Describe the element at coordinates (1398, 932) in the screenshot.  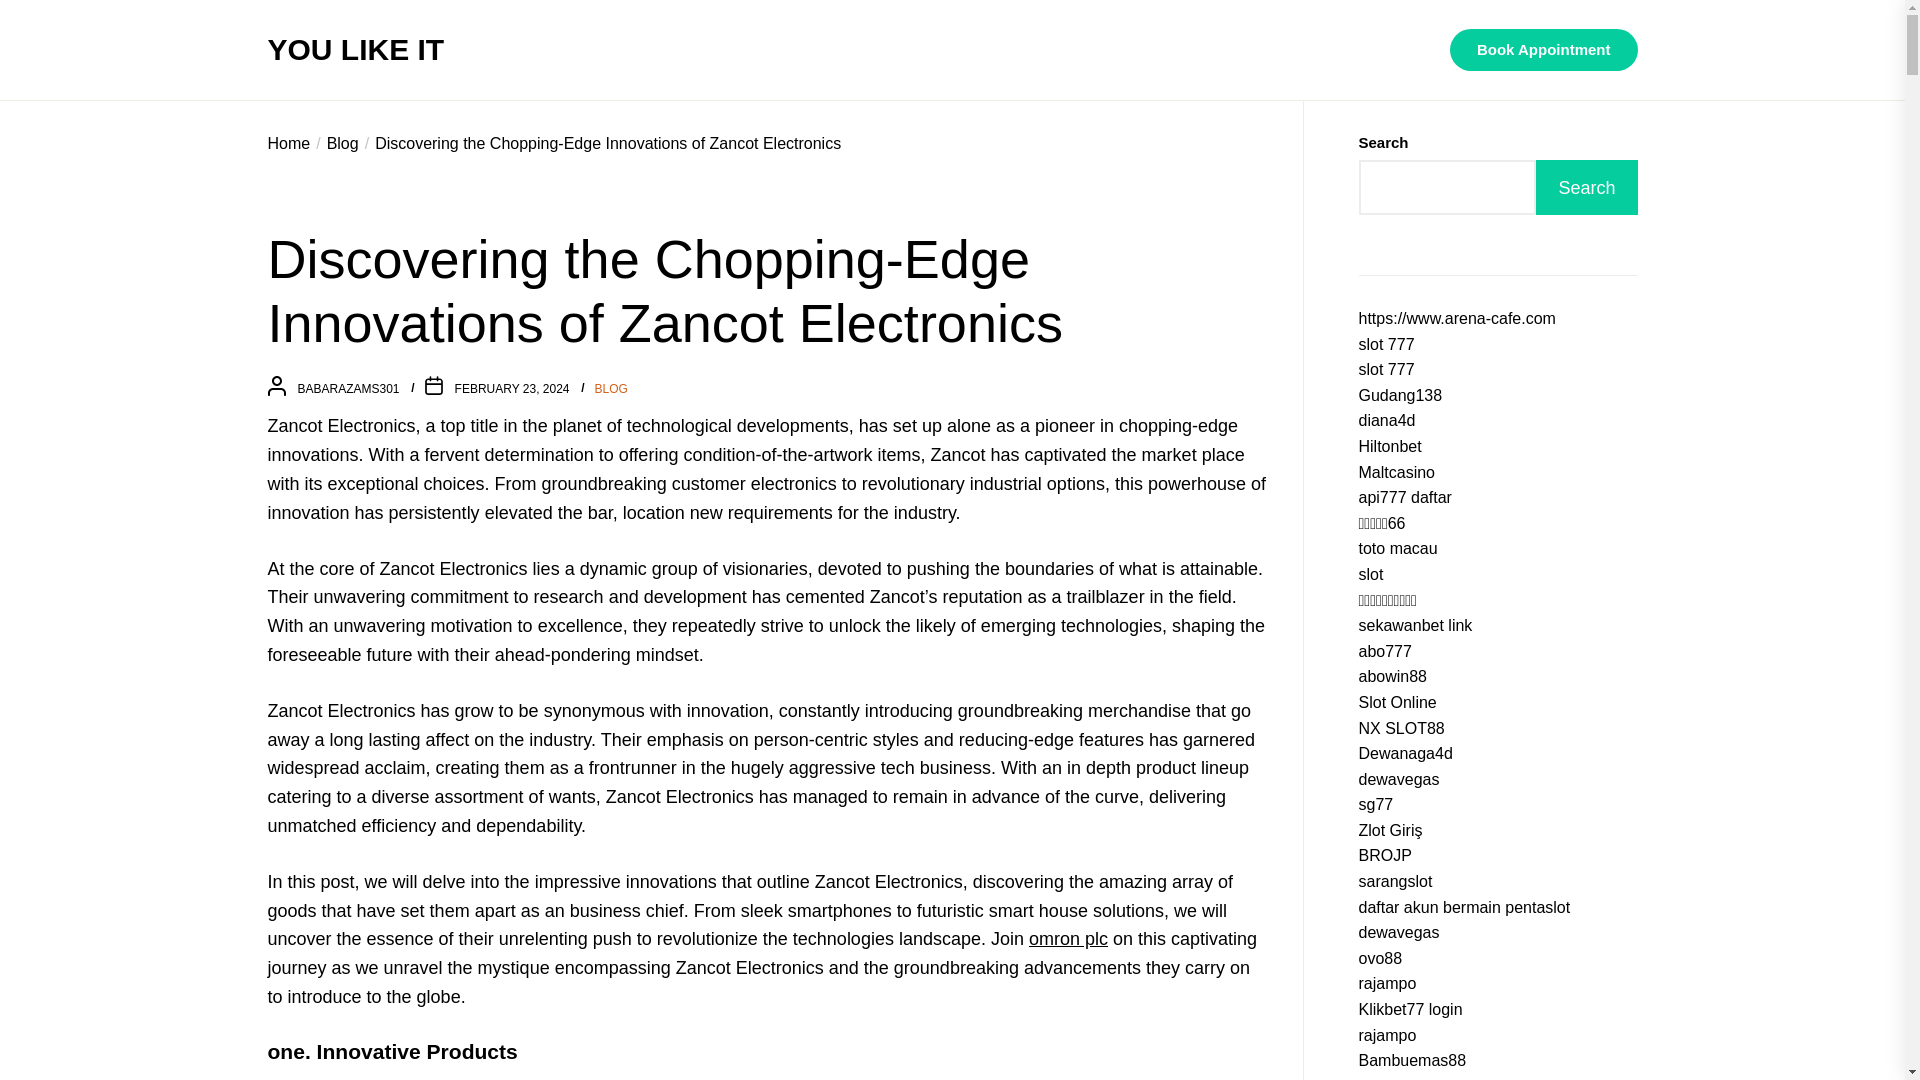
I see `dewavegas` at that location.